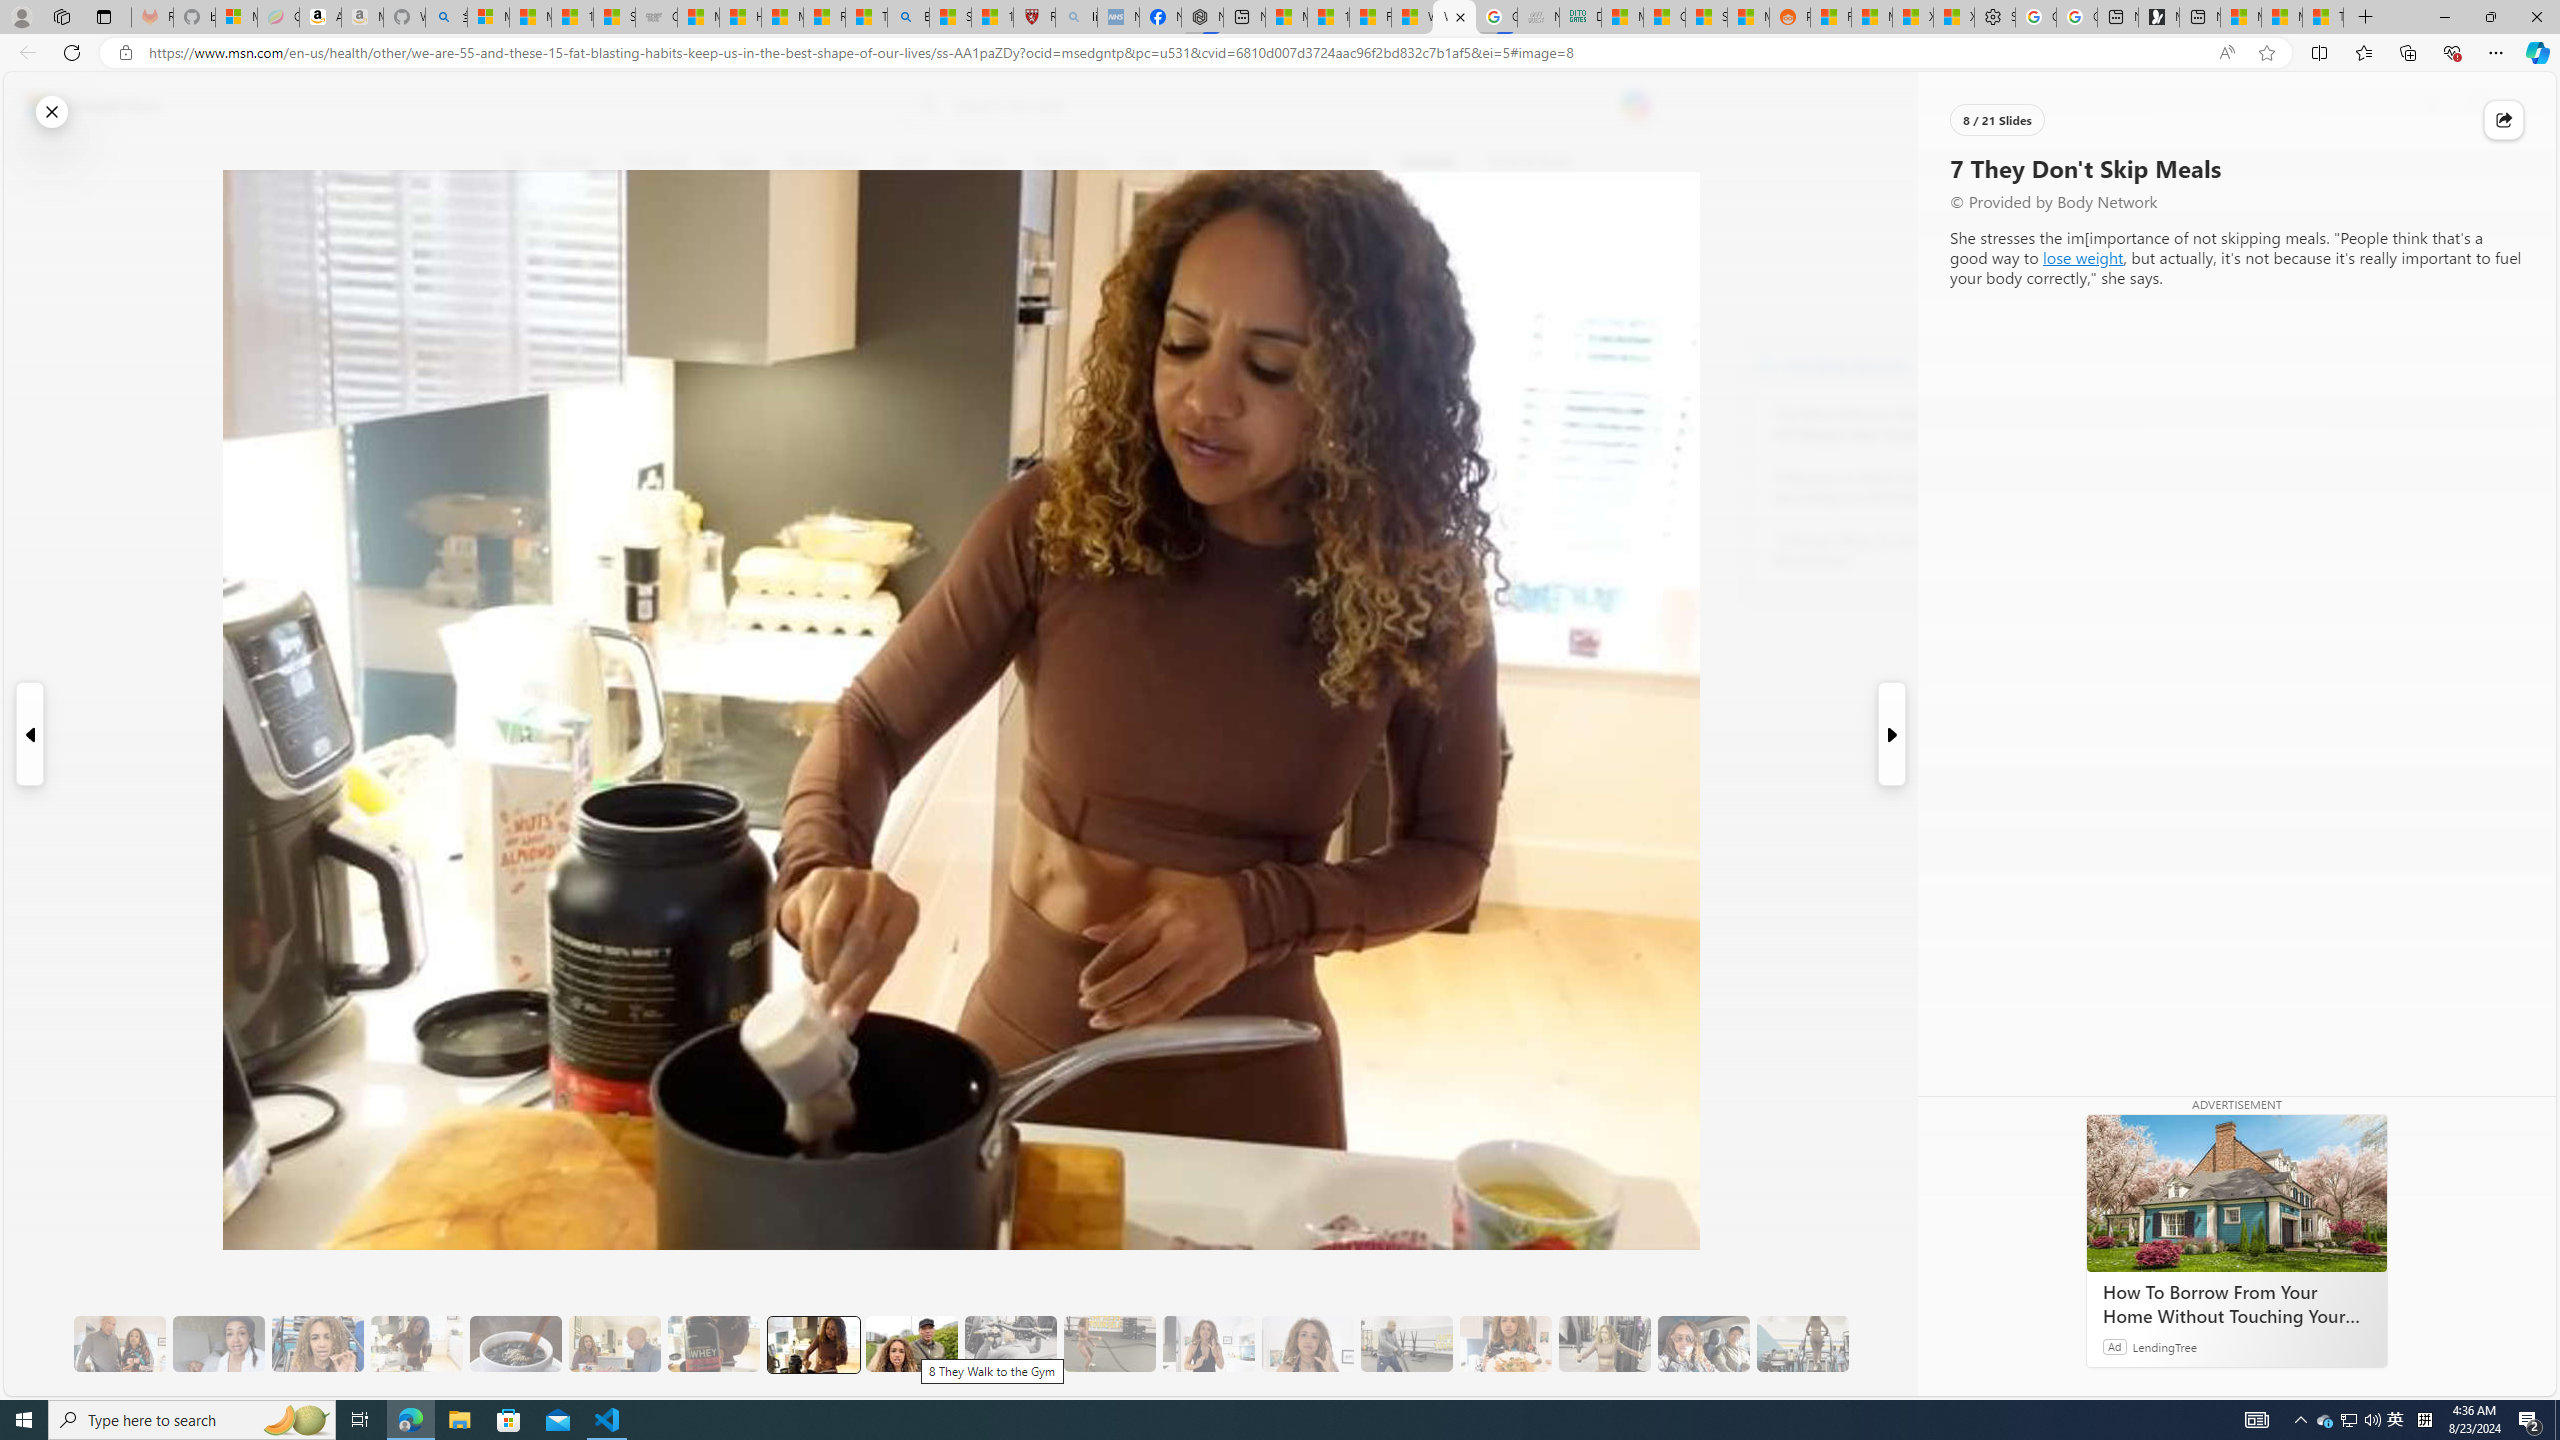 The image size is (2560, 1440). Describe the element at coordinates (1529, 163) in the screenshot. I see `Food & Drink` at that location.